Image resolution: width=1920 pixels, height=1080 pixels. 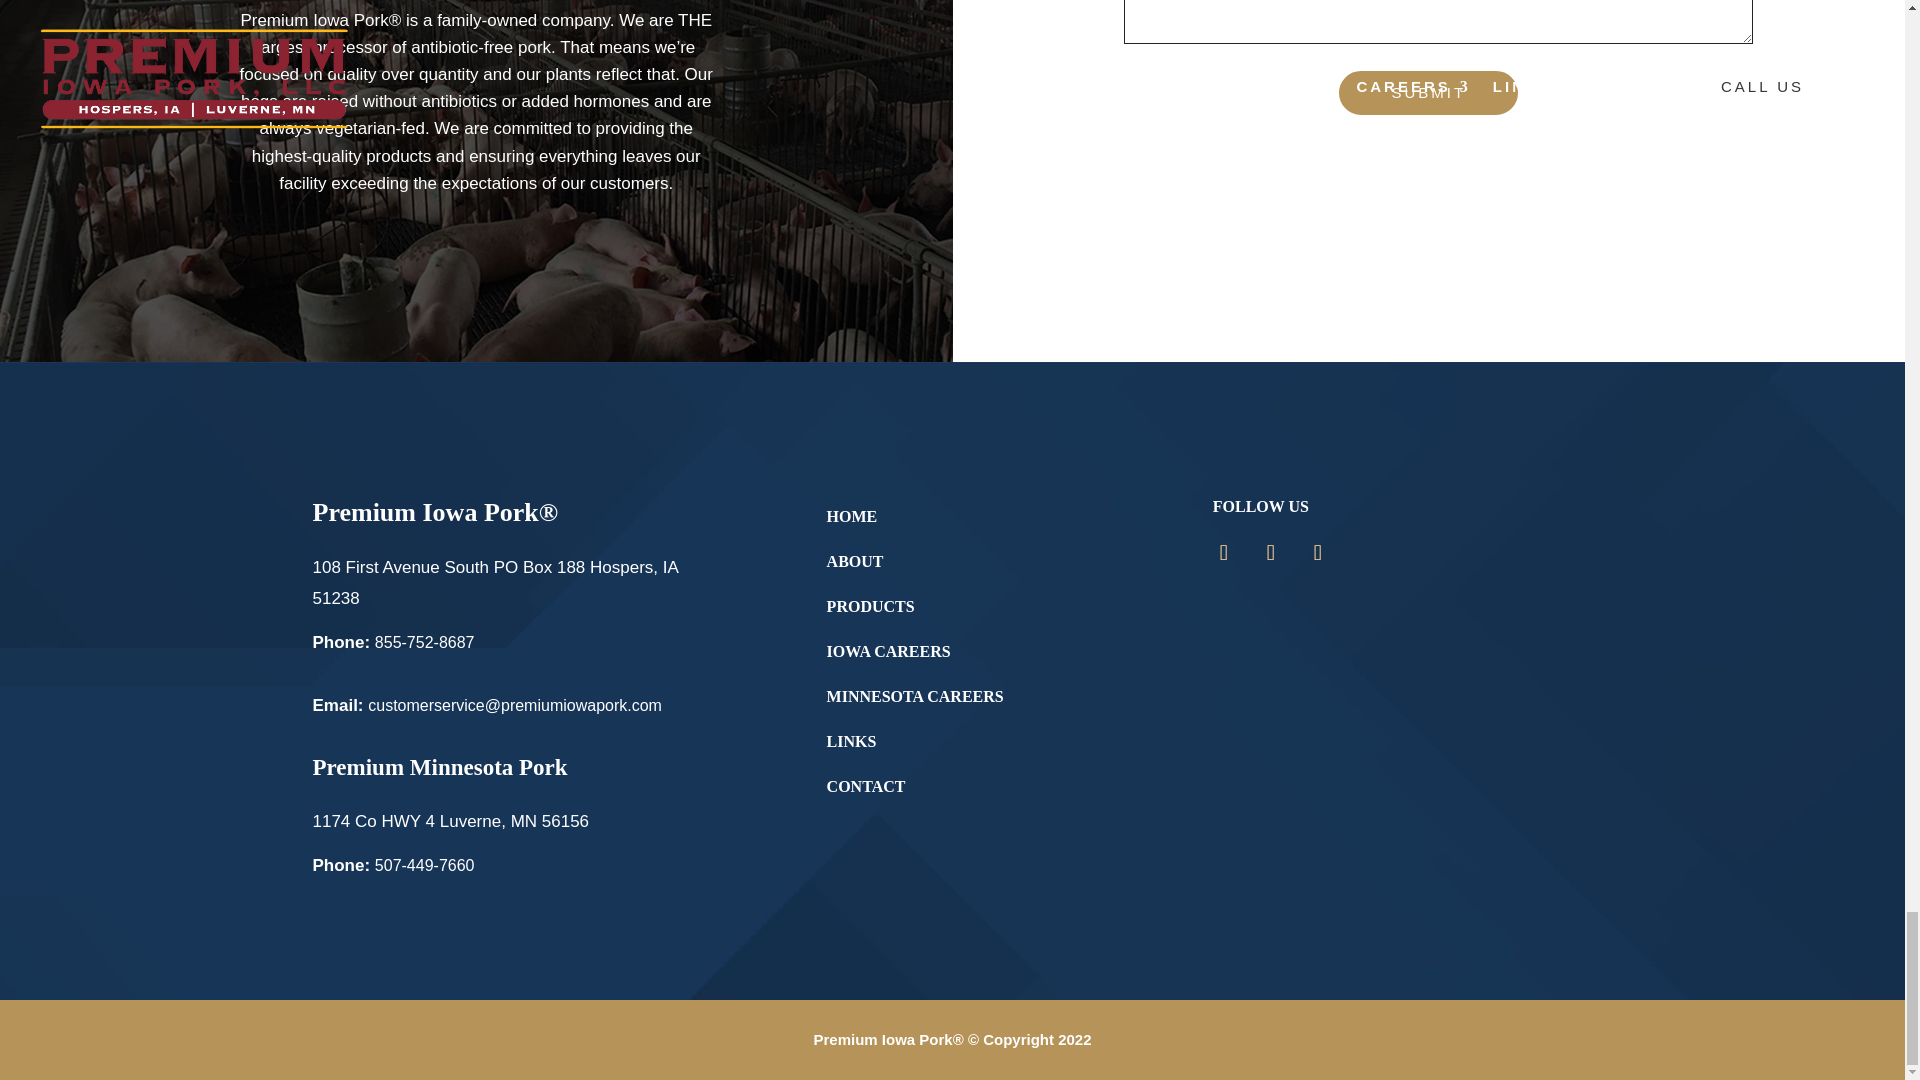 I want to click on Pinterest, so click(x=1318, y=552).